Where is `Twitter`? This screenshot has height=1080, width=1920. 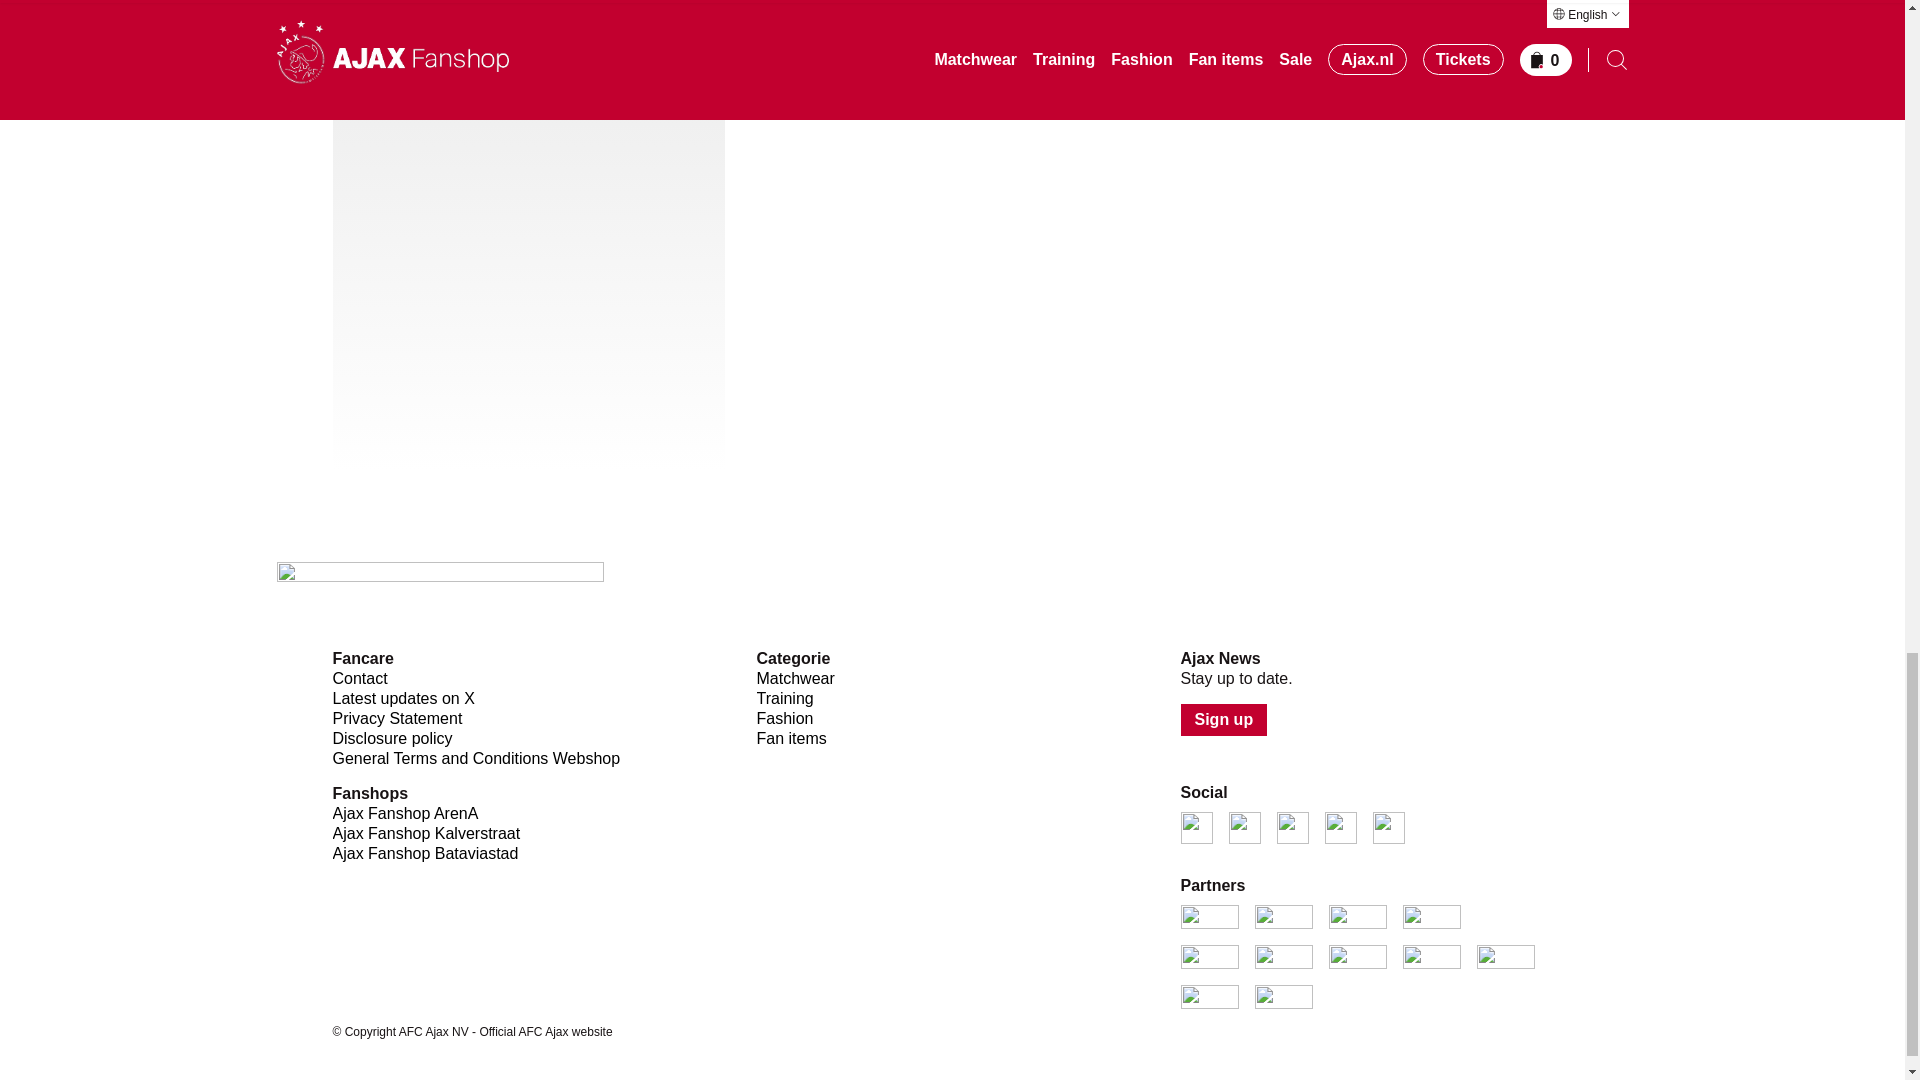
Twitter is located at coordinates (1196, 828).